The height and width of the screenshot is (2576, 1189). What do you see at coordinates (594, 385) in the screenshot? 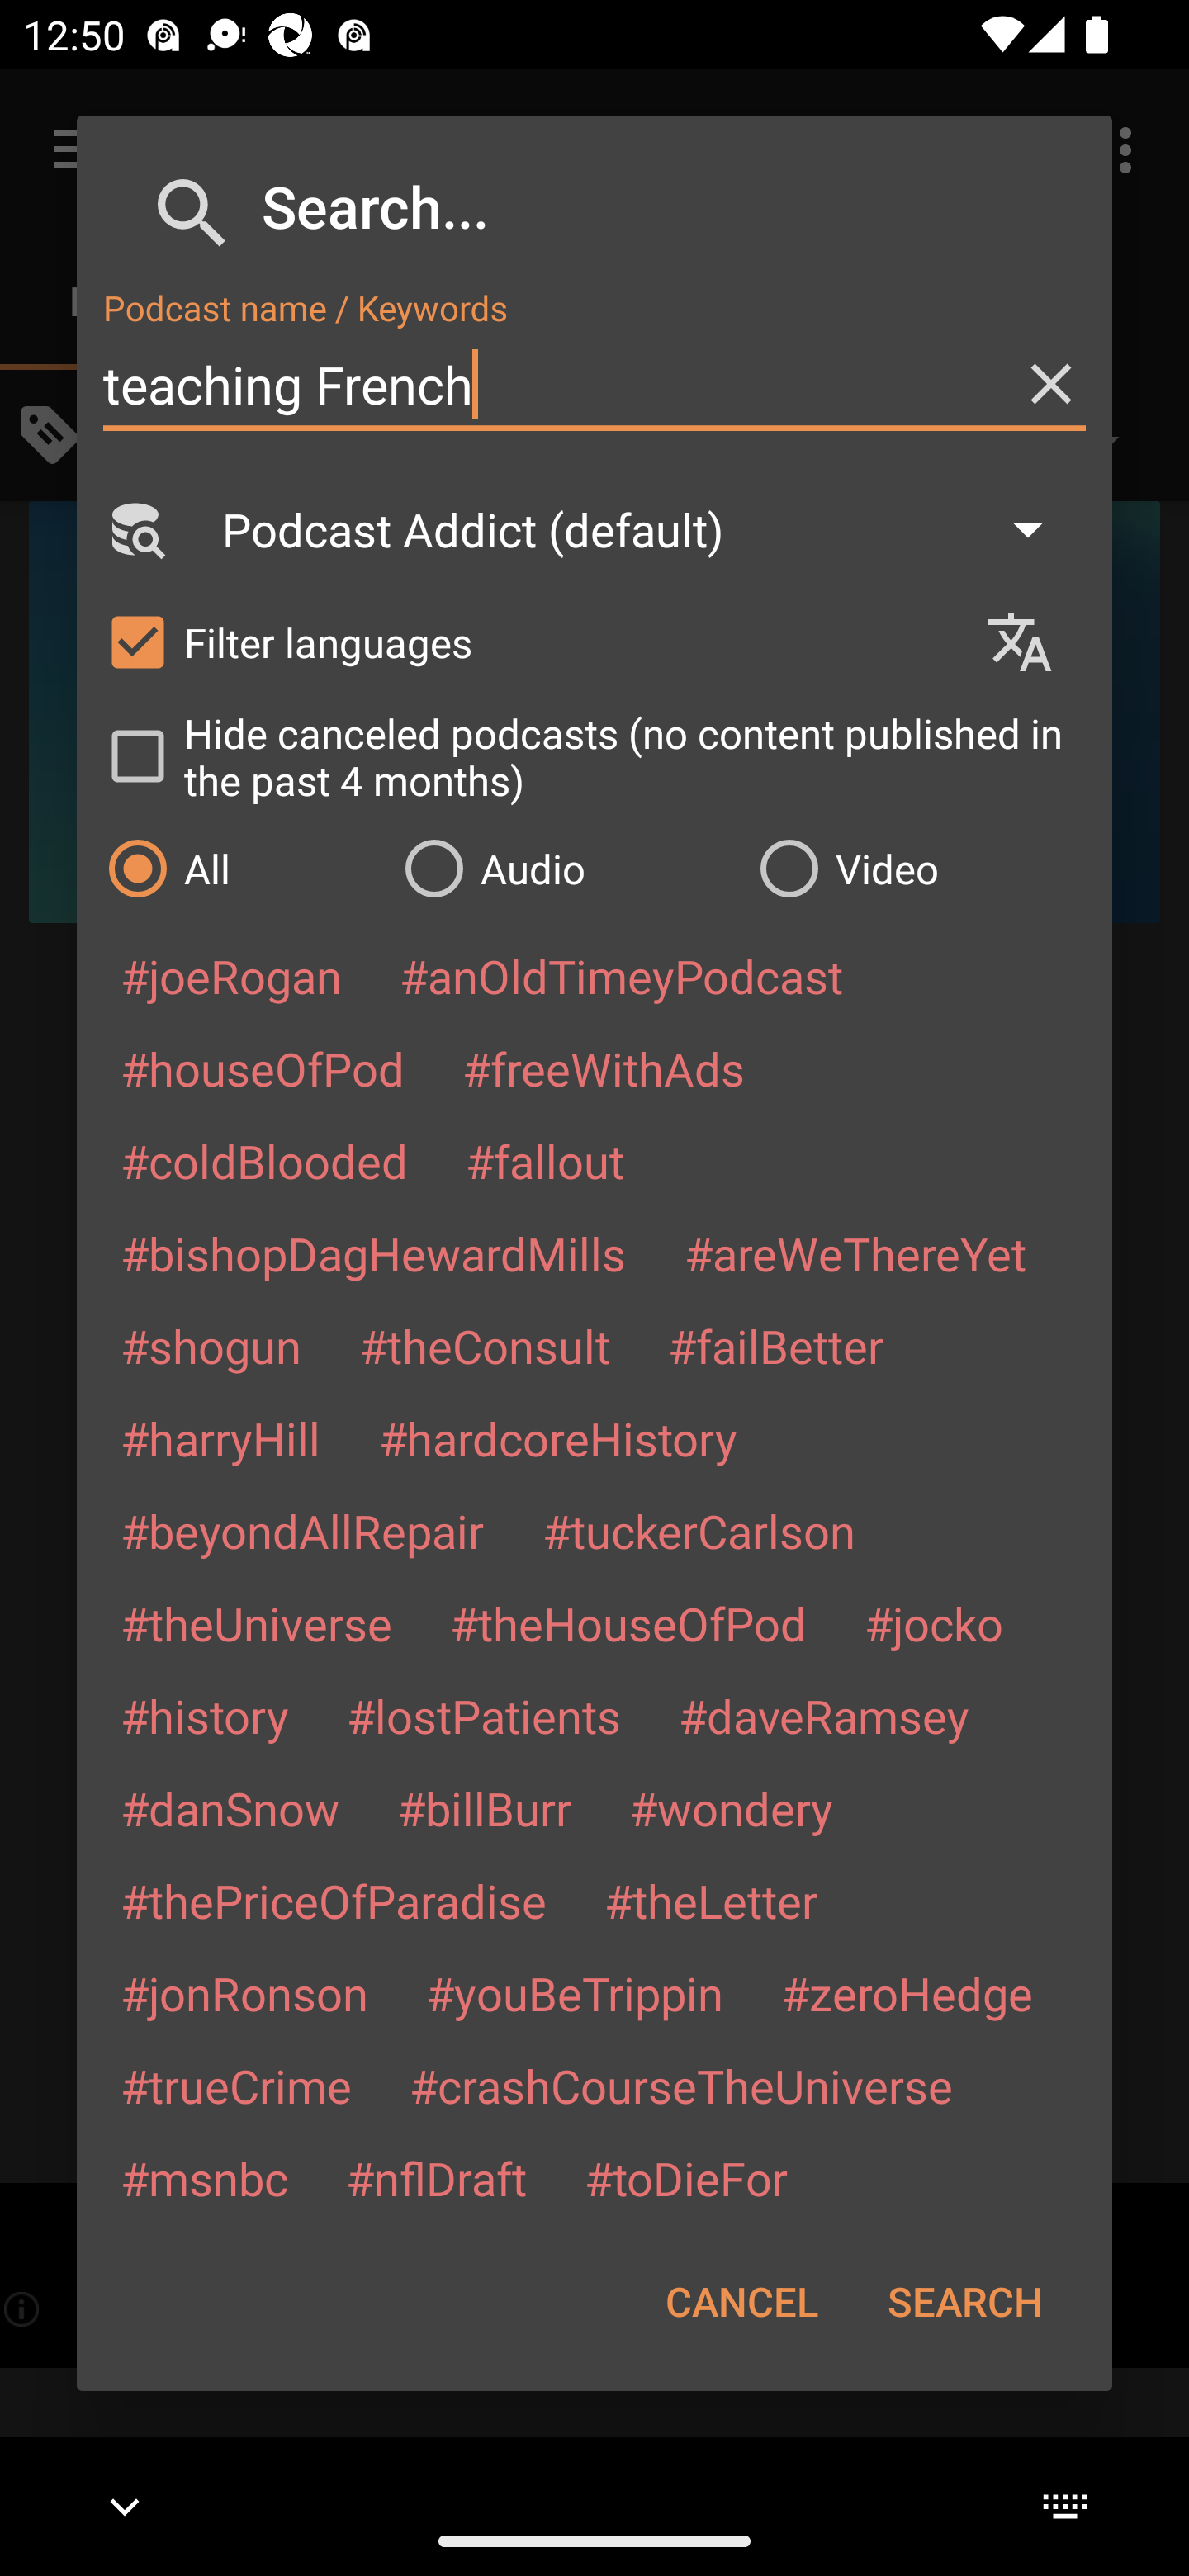
I see `teaching French` at bounding box center [594, 385].